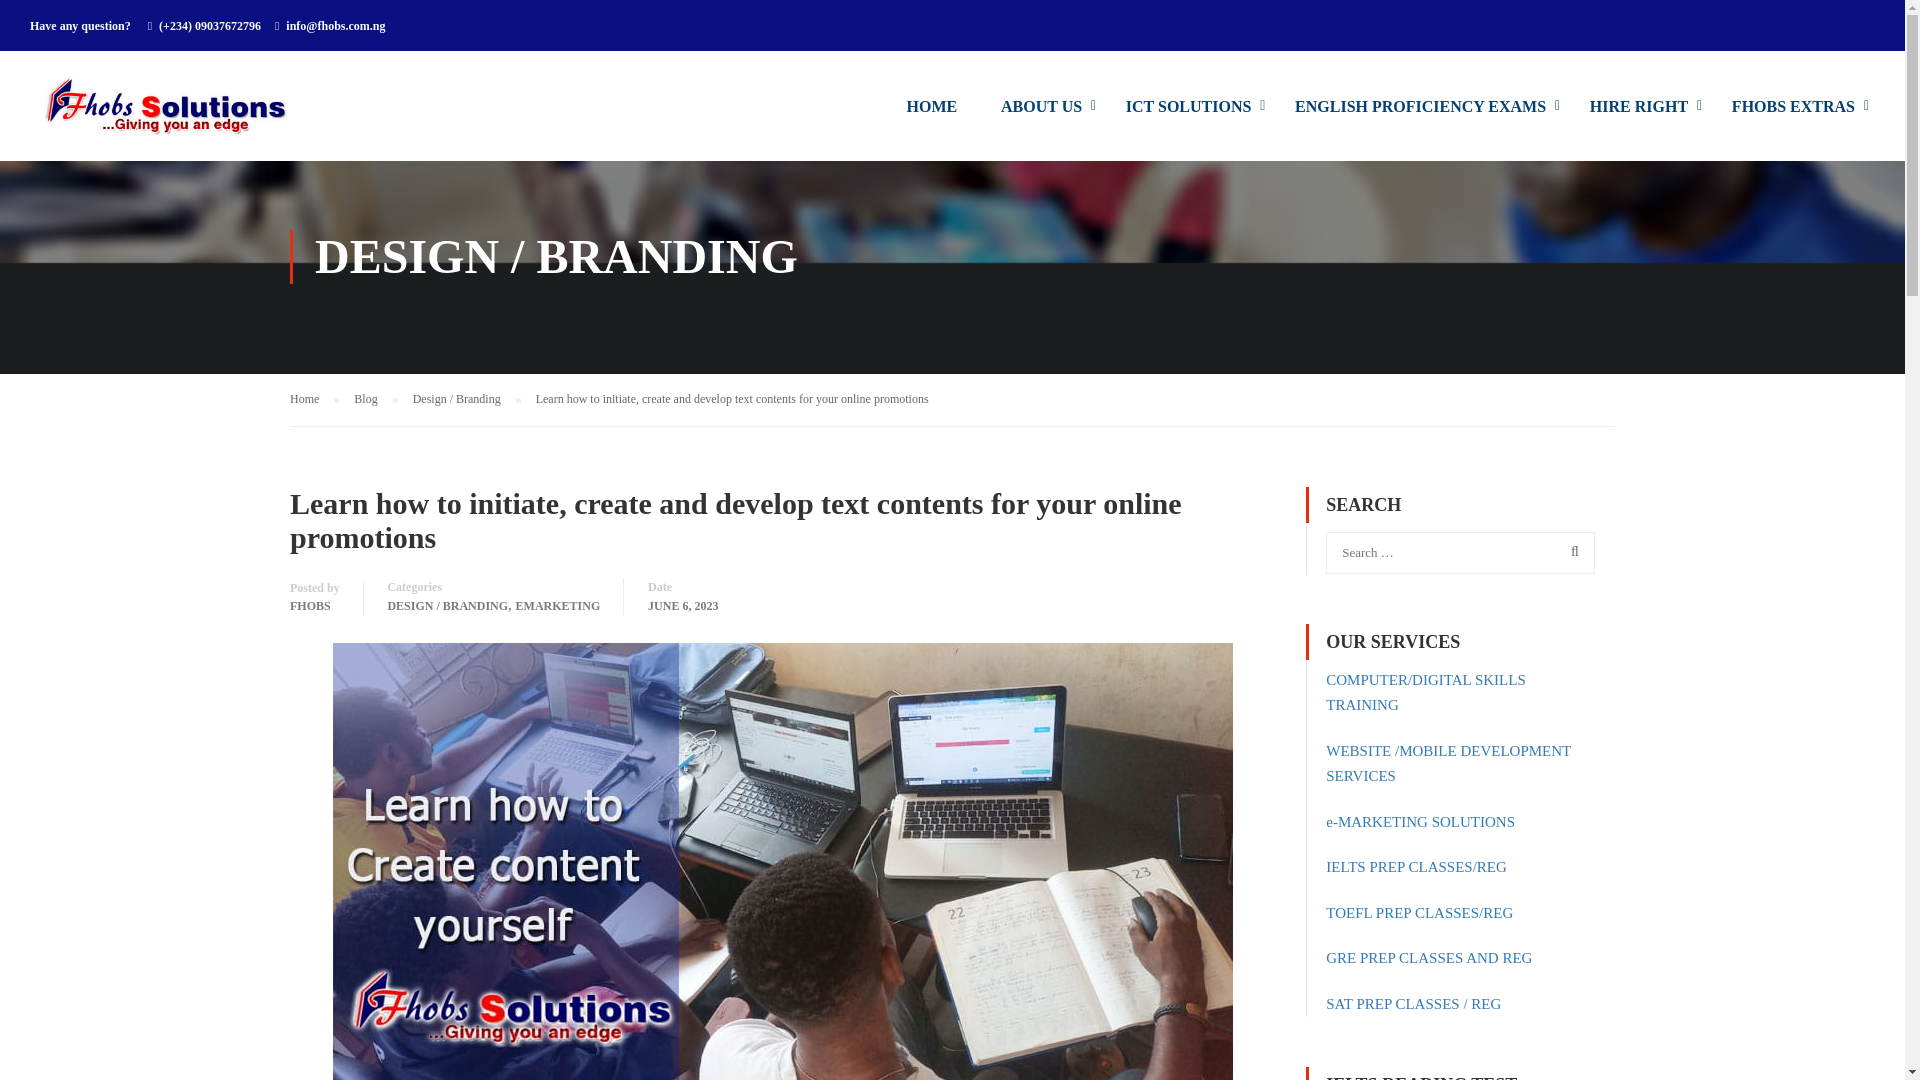  I want to click on ABOUT US, so click(1042, 116).